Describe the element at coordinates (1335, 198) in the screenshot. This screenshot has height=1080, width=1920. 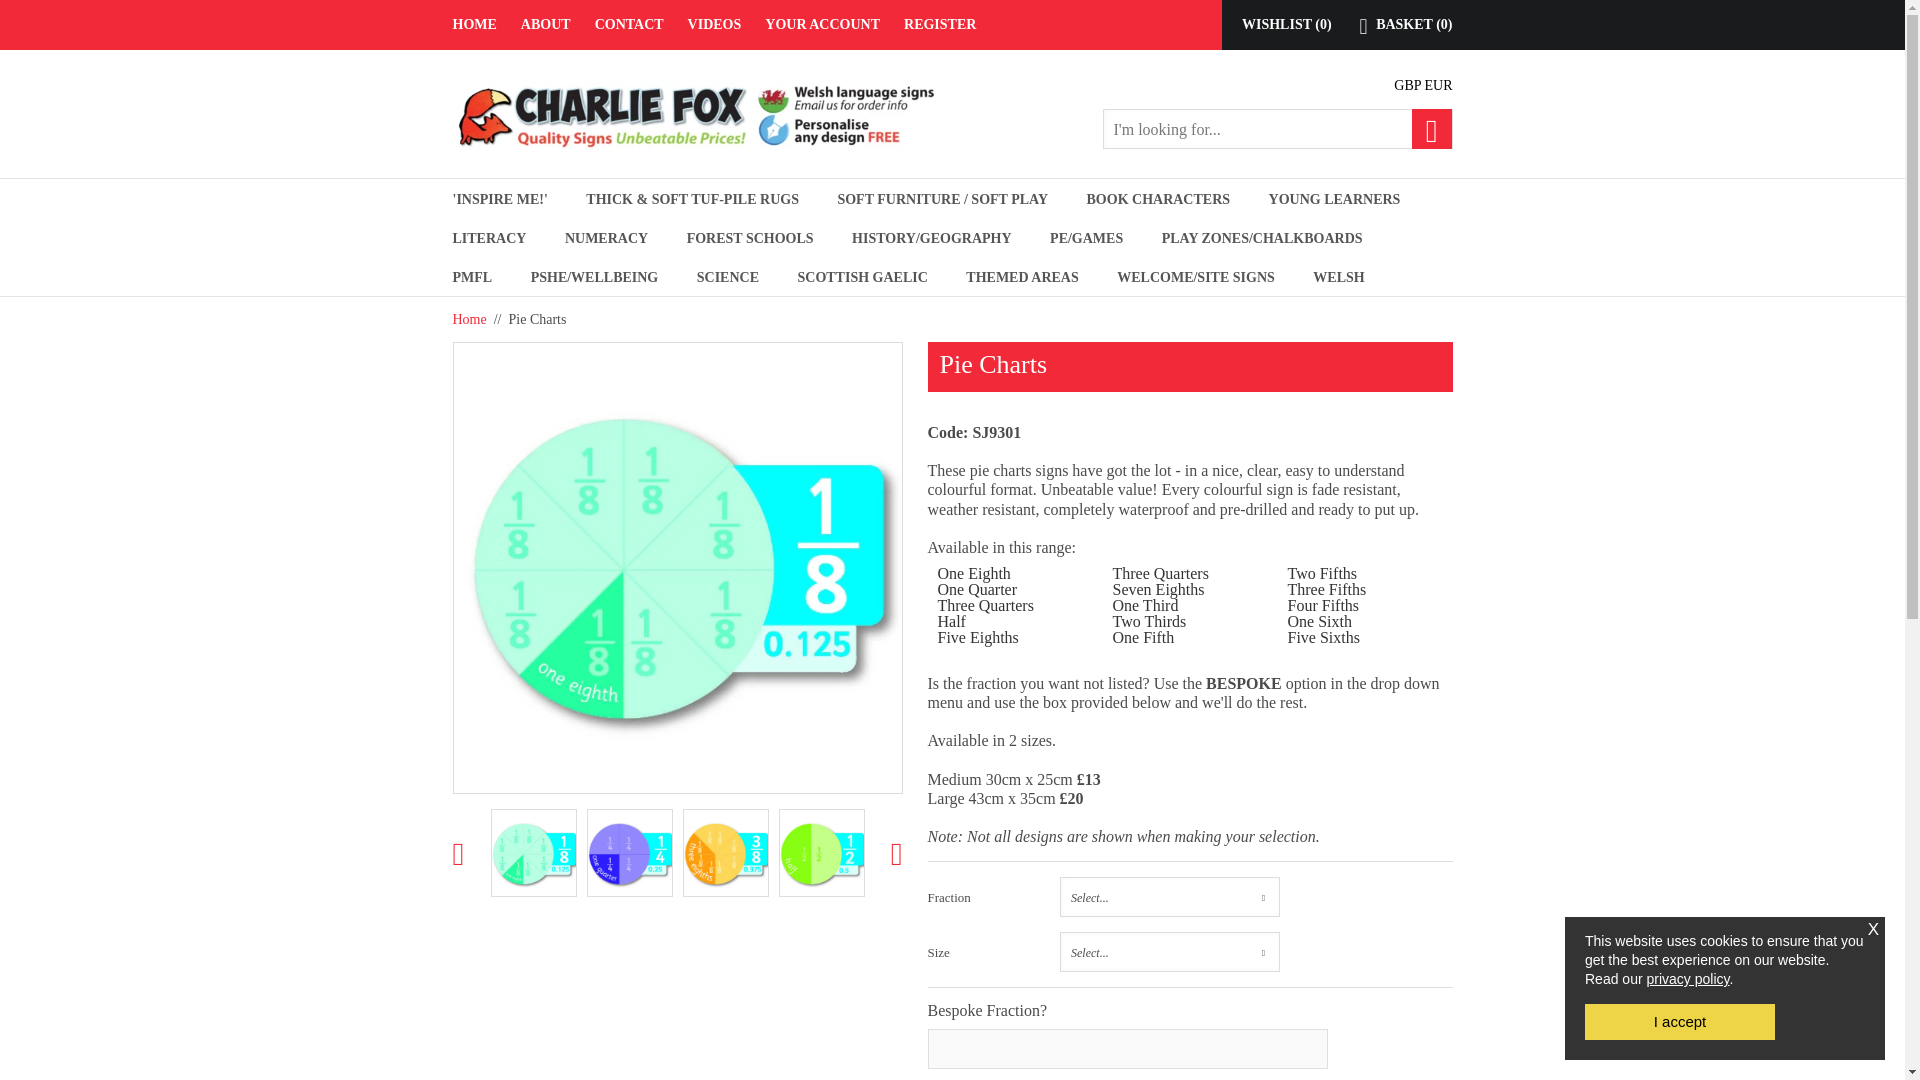
I see `YOUNG LEARNERS` at that location.